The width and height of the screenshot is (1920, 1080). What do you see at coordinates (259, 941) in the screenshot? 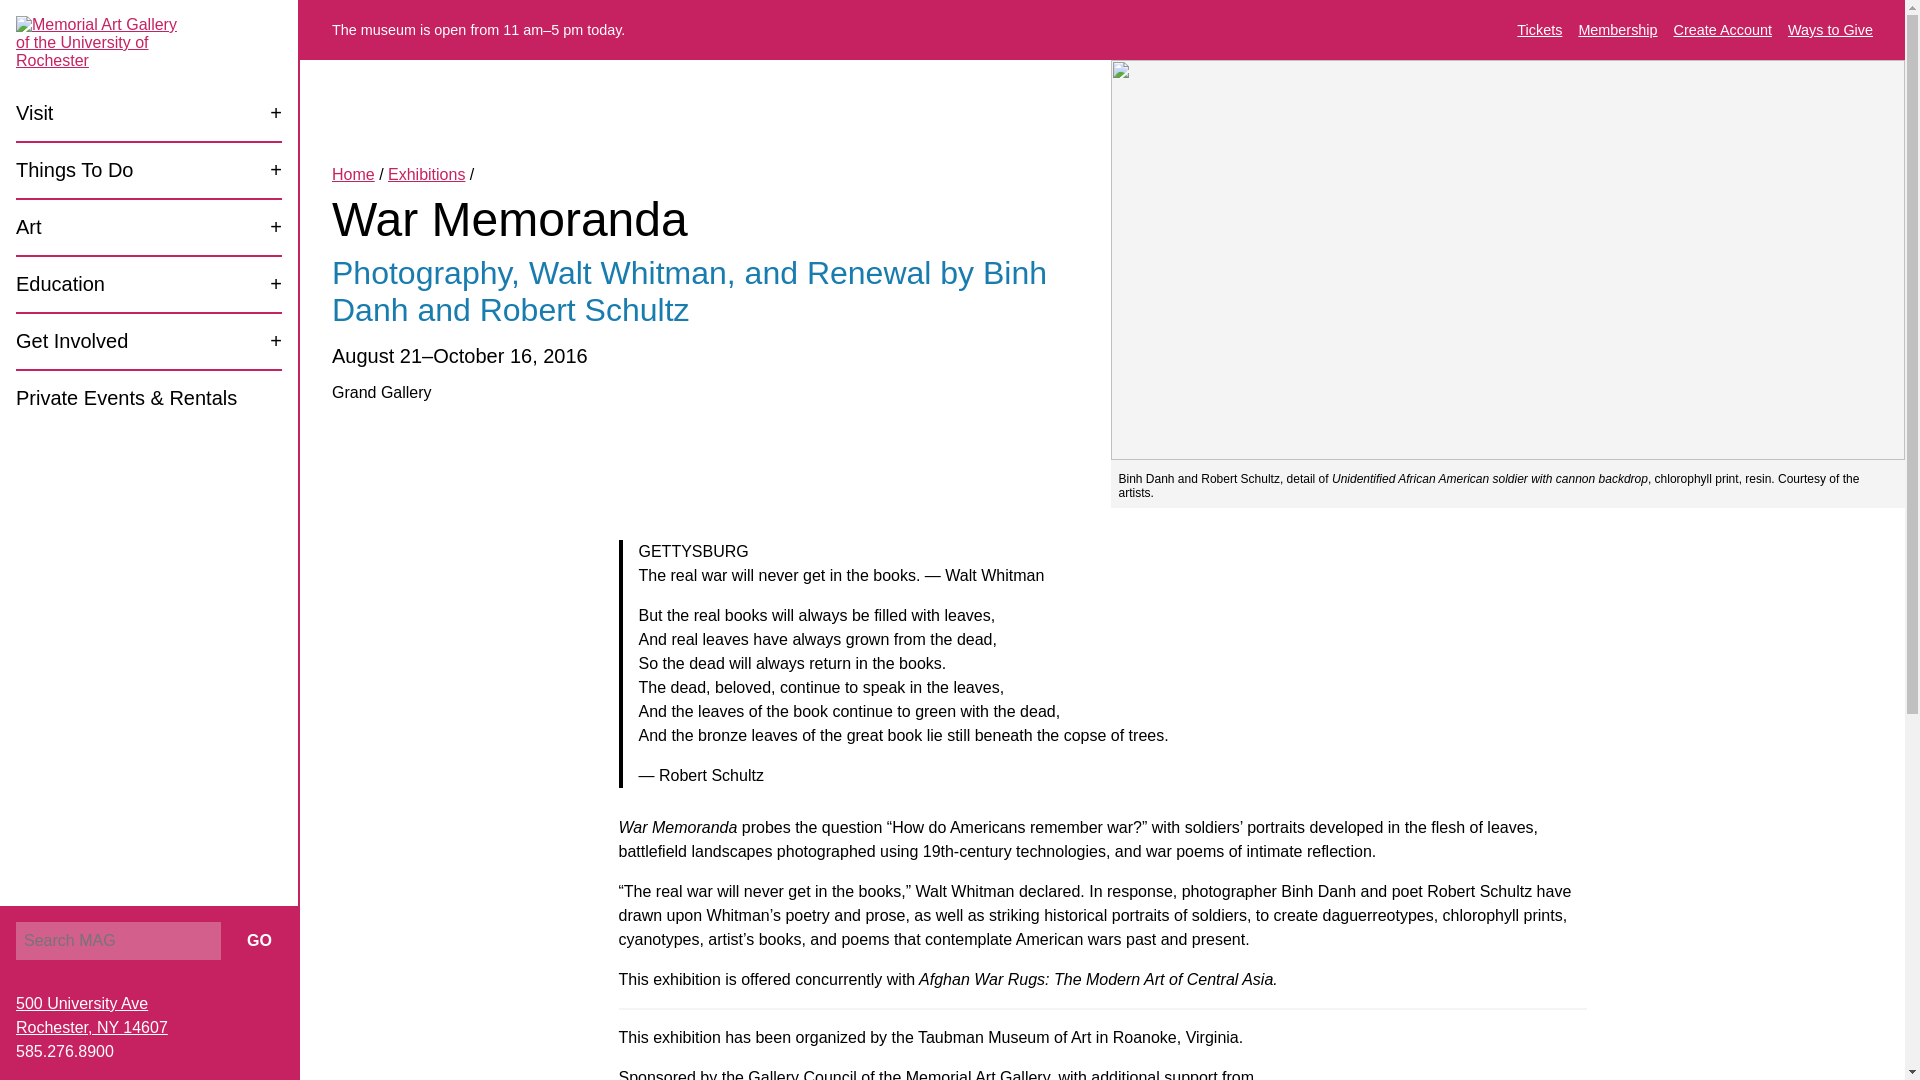
I see `GO` at bounding box center [259, 941].